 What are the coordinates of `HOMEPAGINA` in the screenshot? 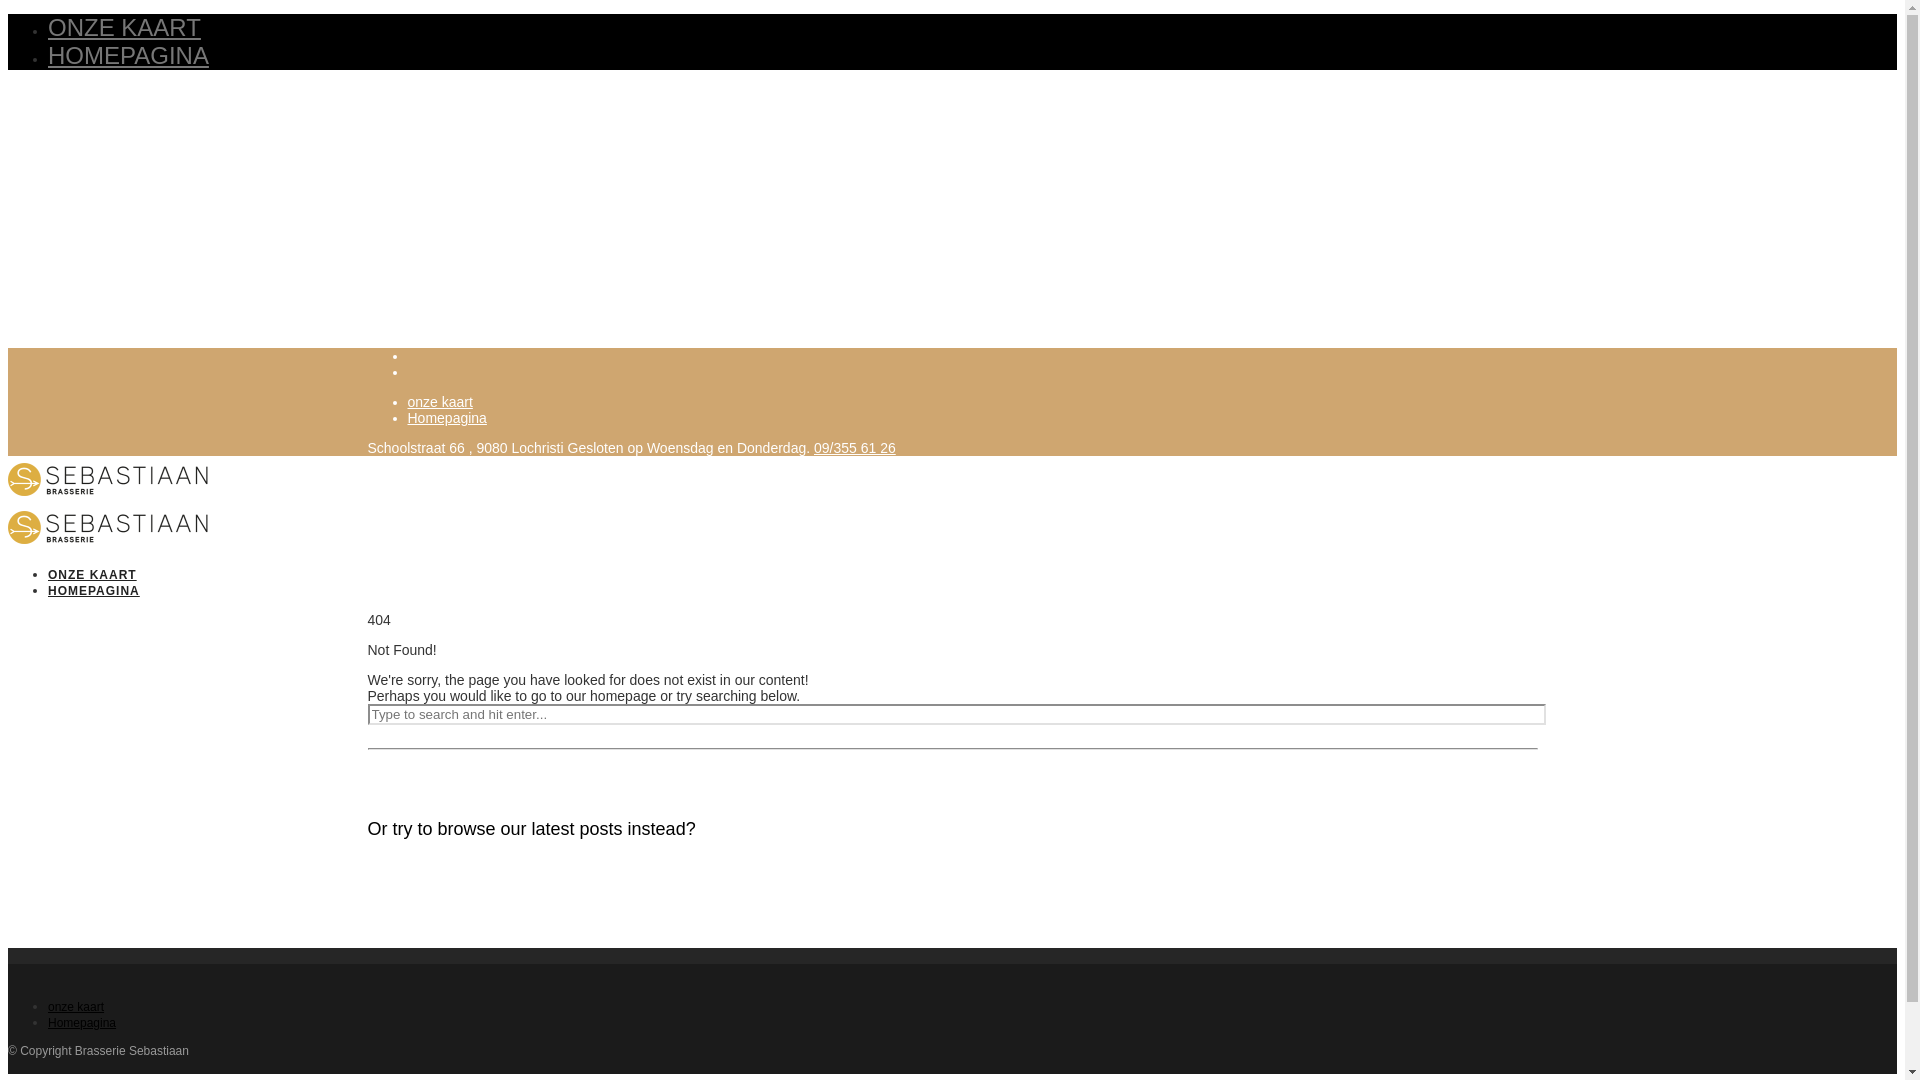 It's located at (94, 591).